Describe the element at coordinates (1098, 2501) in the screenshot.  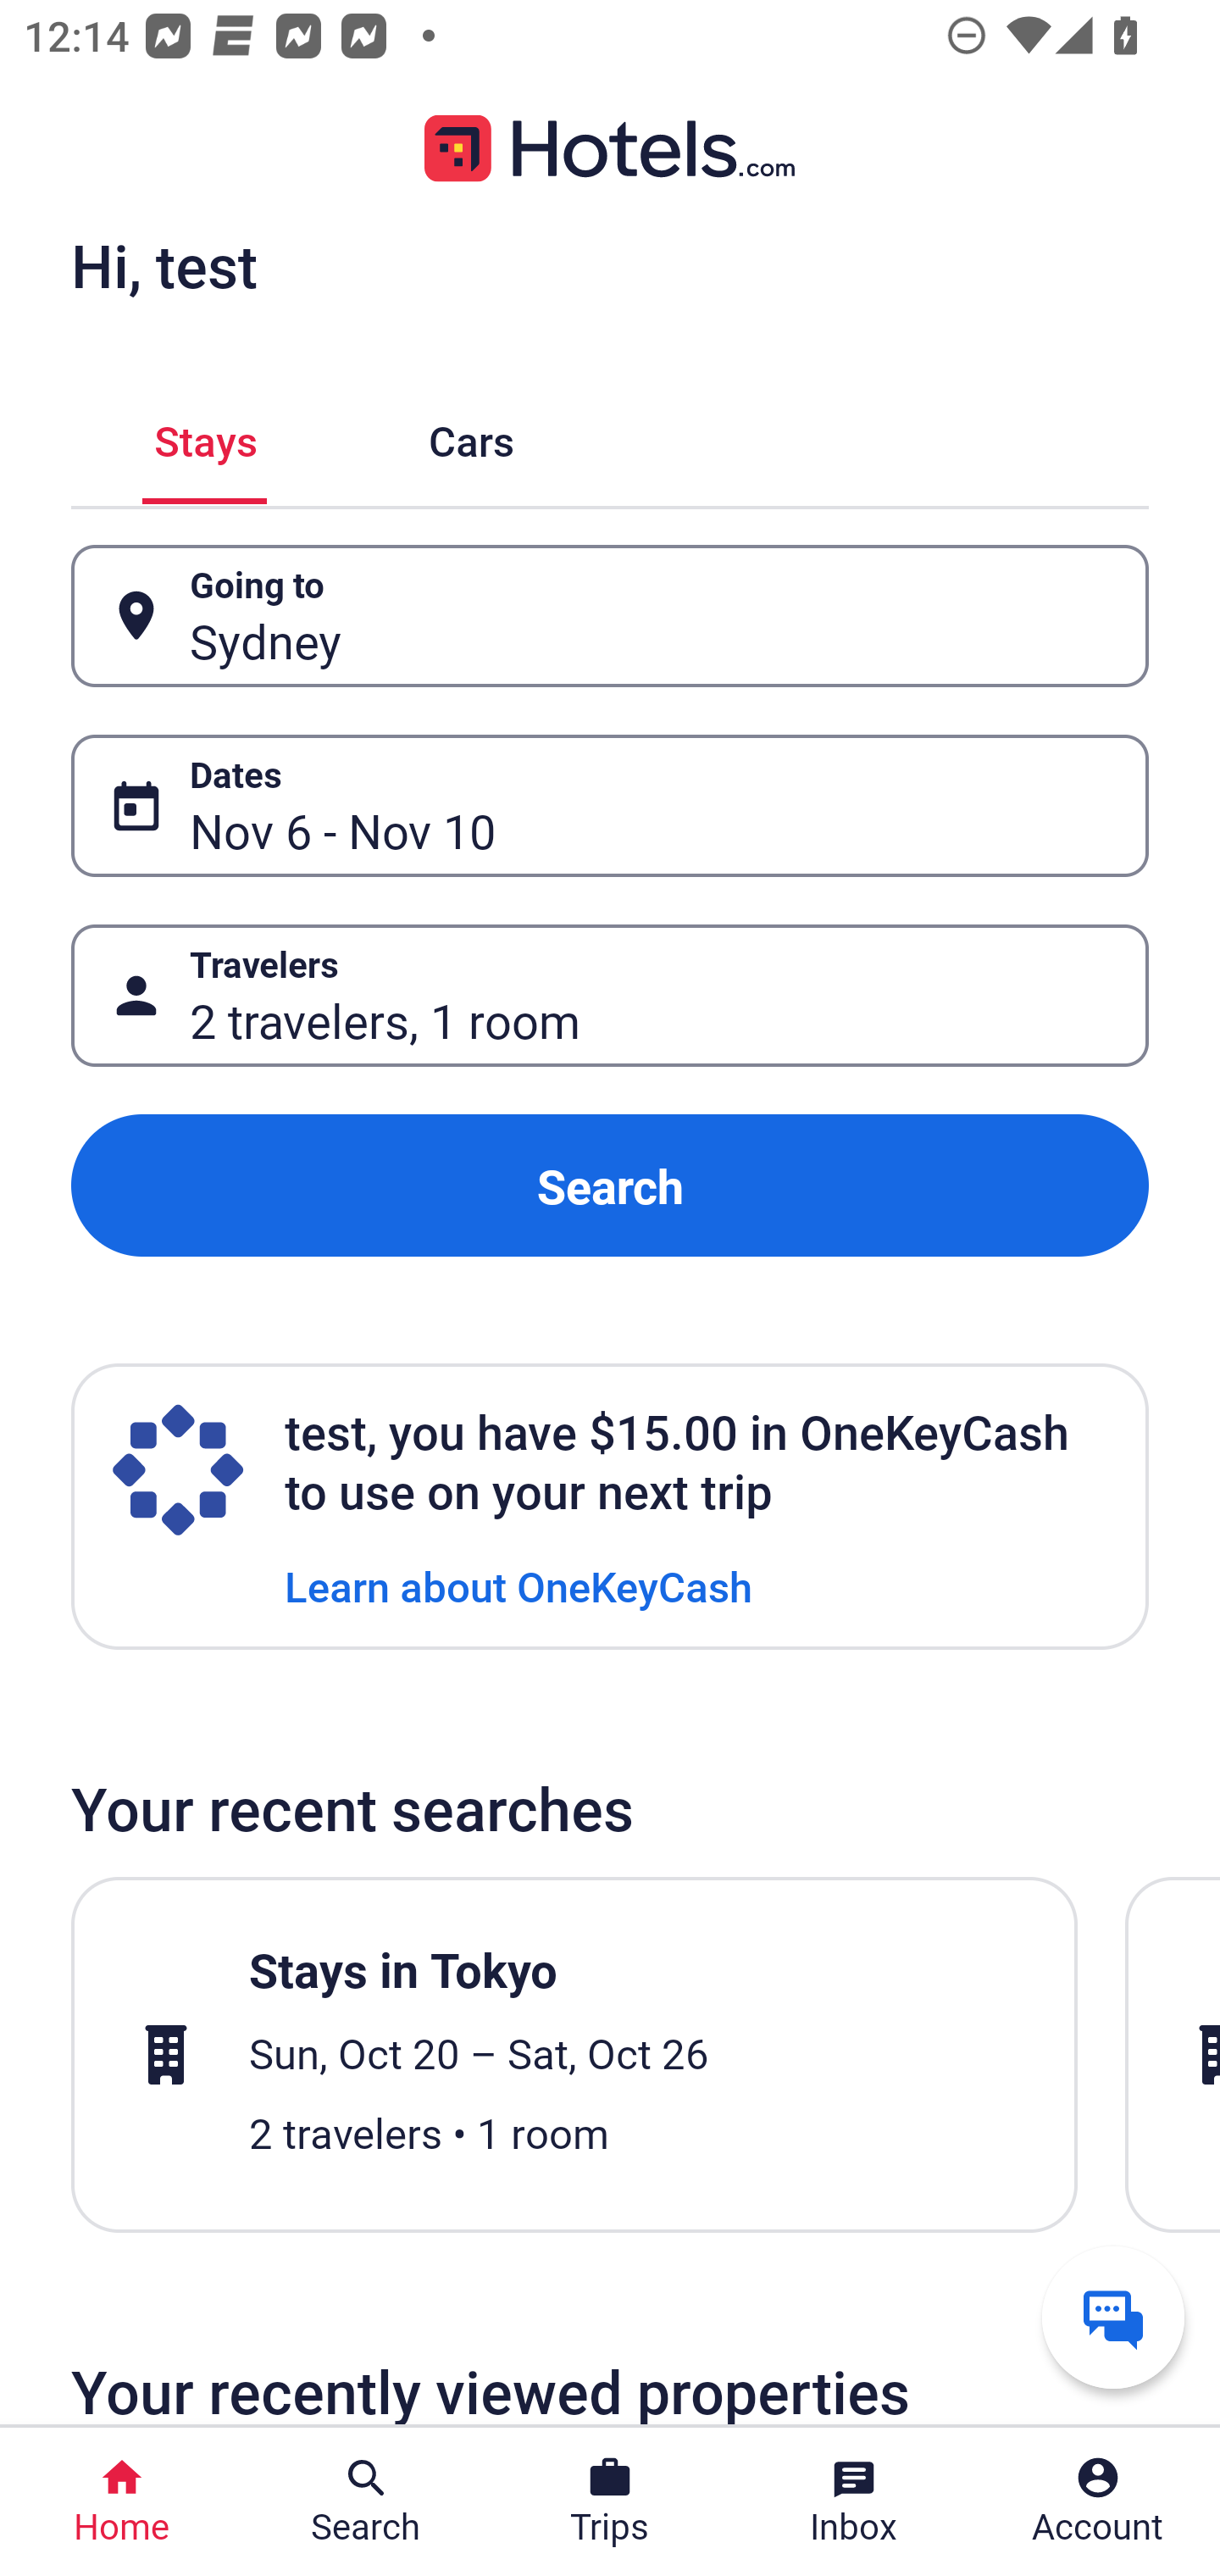
I see `Account Profile. Button` at that location.